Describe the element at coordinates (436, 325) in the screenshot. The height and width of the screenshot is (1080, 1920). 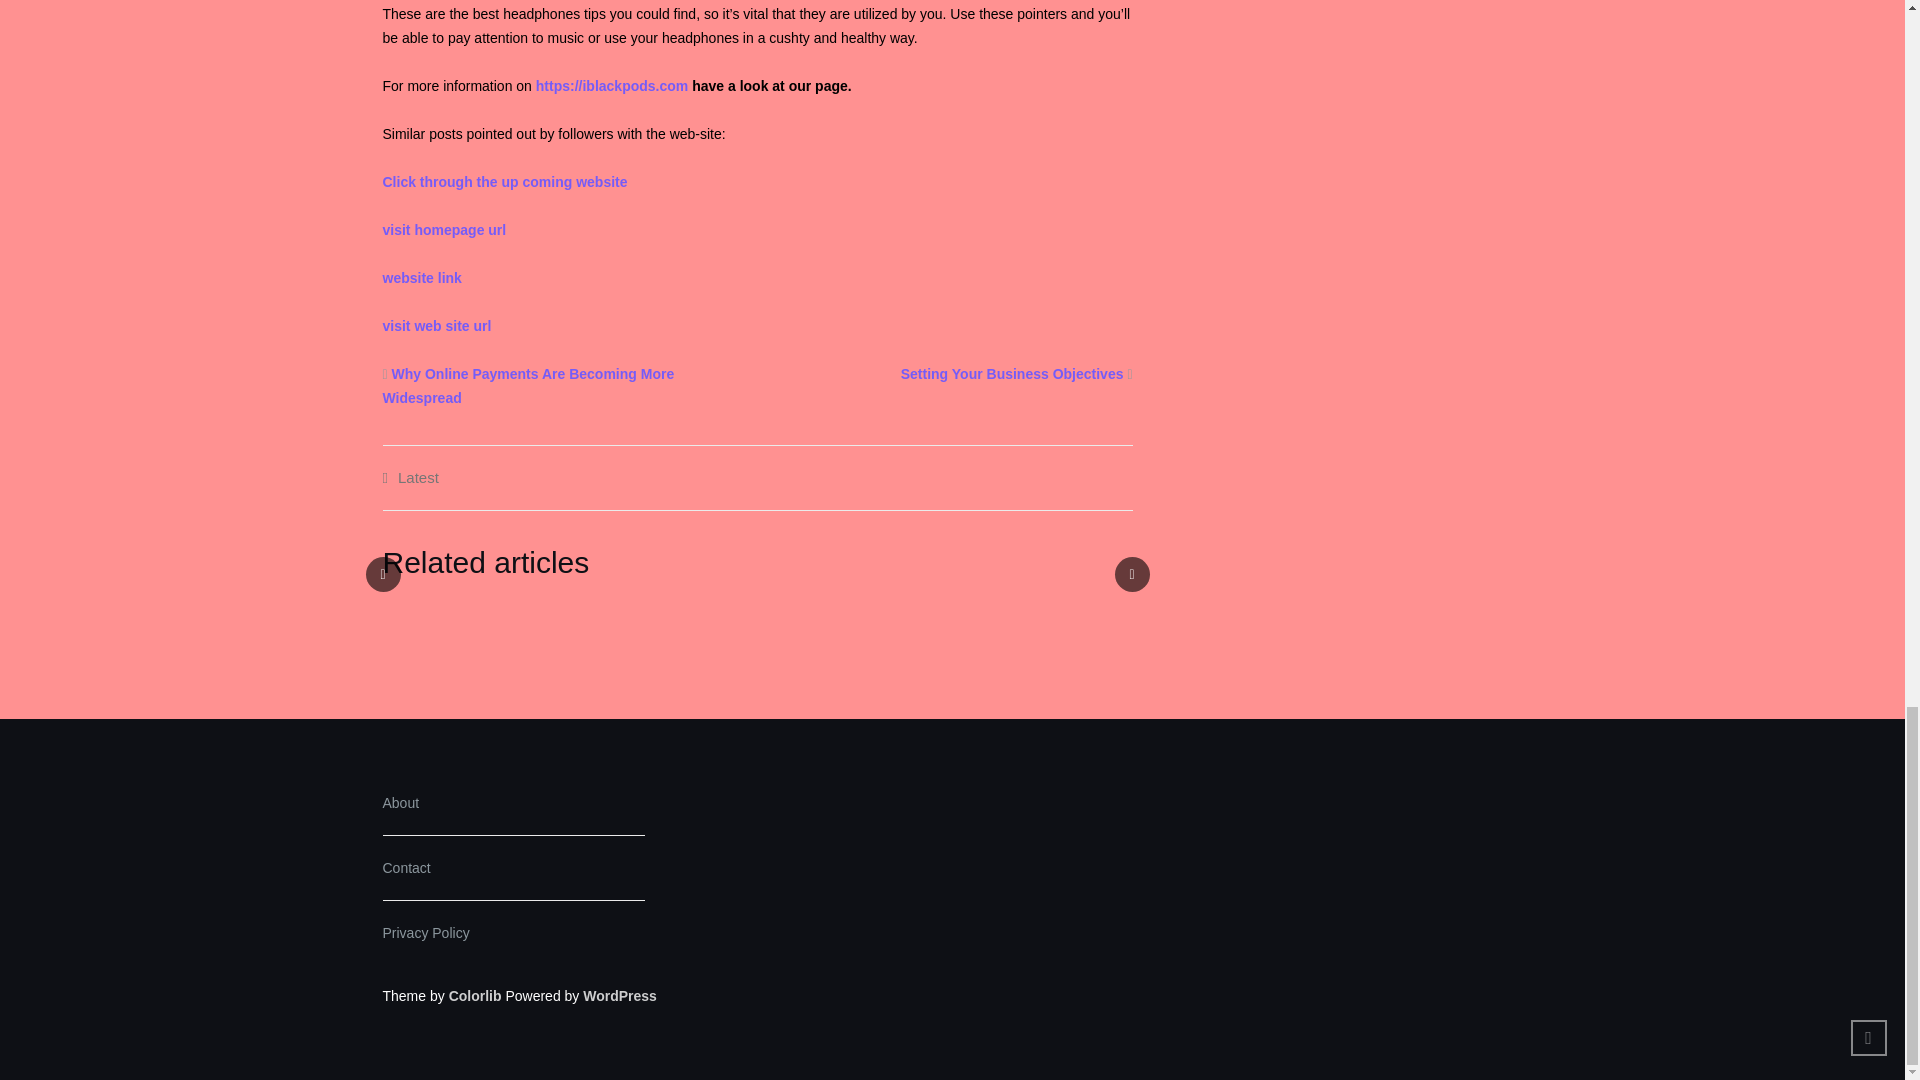
I see `visit web site url` at that location.